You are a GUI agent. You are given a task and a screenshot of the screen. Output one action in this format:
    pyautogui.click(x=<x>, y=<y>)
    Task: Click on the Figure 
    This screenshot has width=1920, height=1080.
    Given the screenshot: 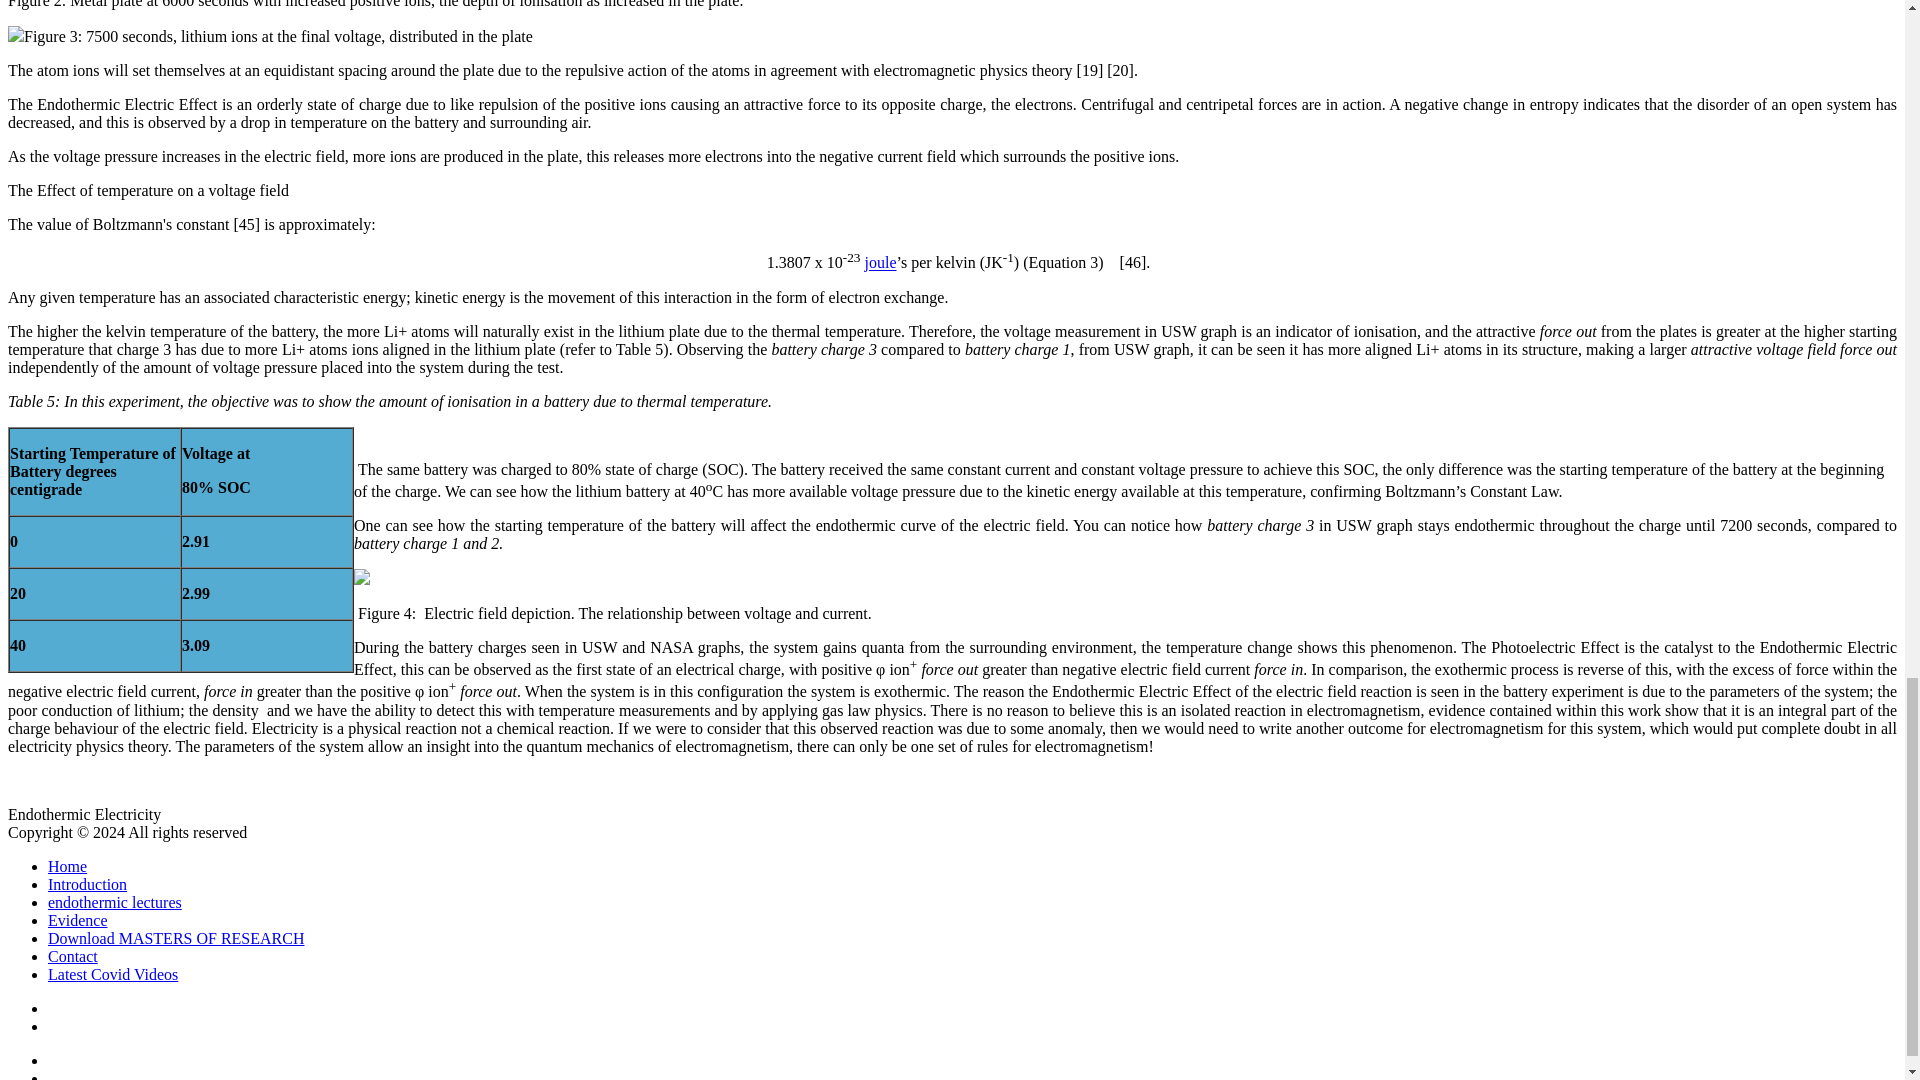 What is the action you would take?
    pyautogui.click(x=46, y=36)
    